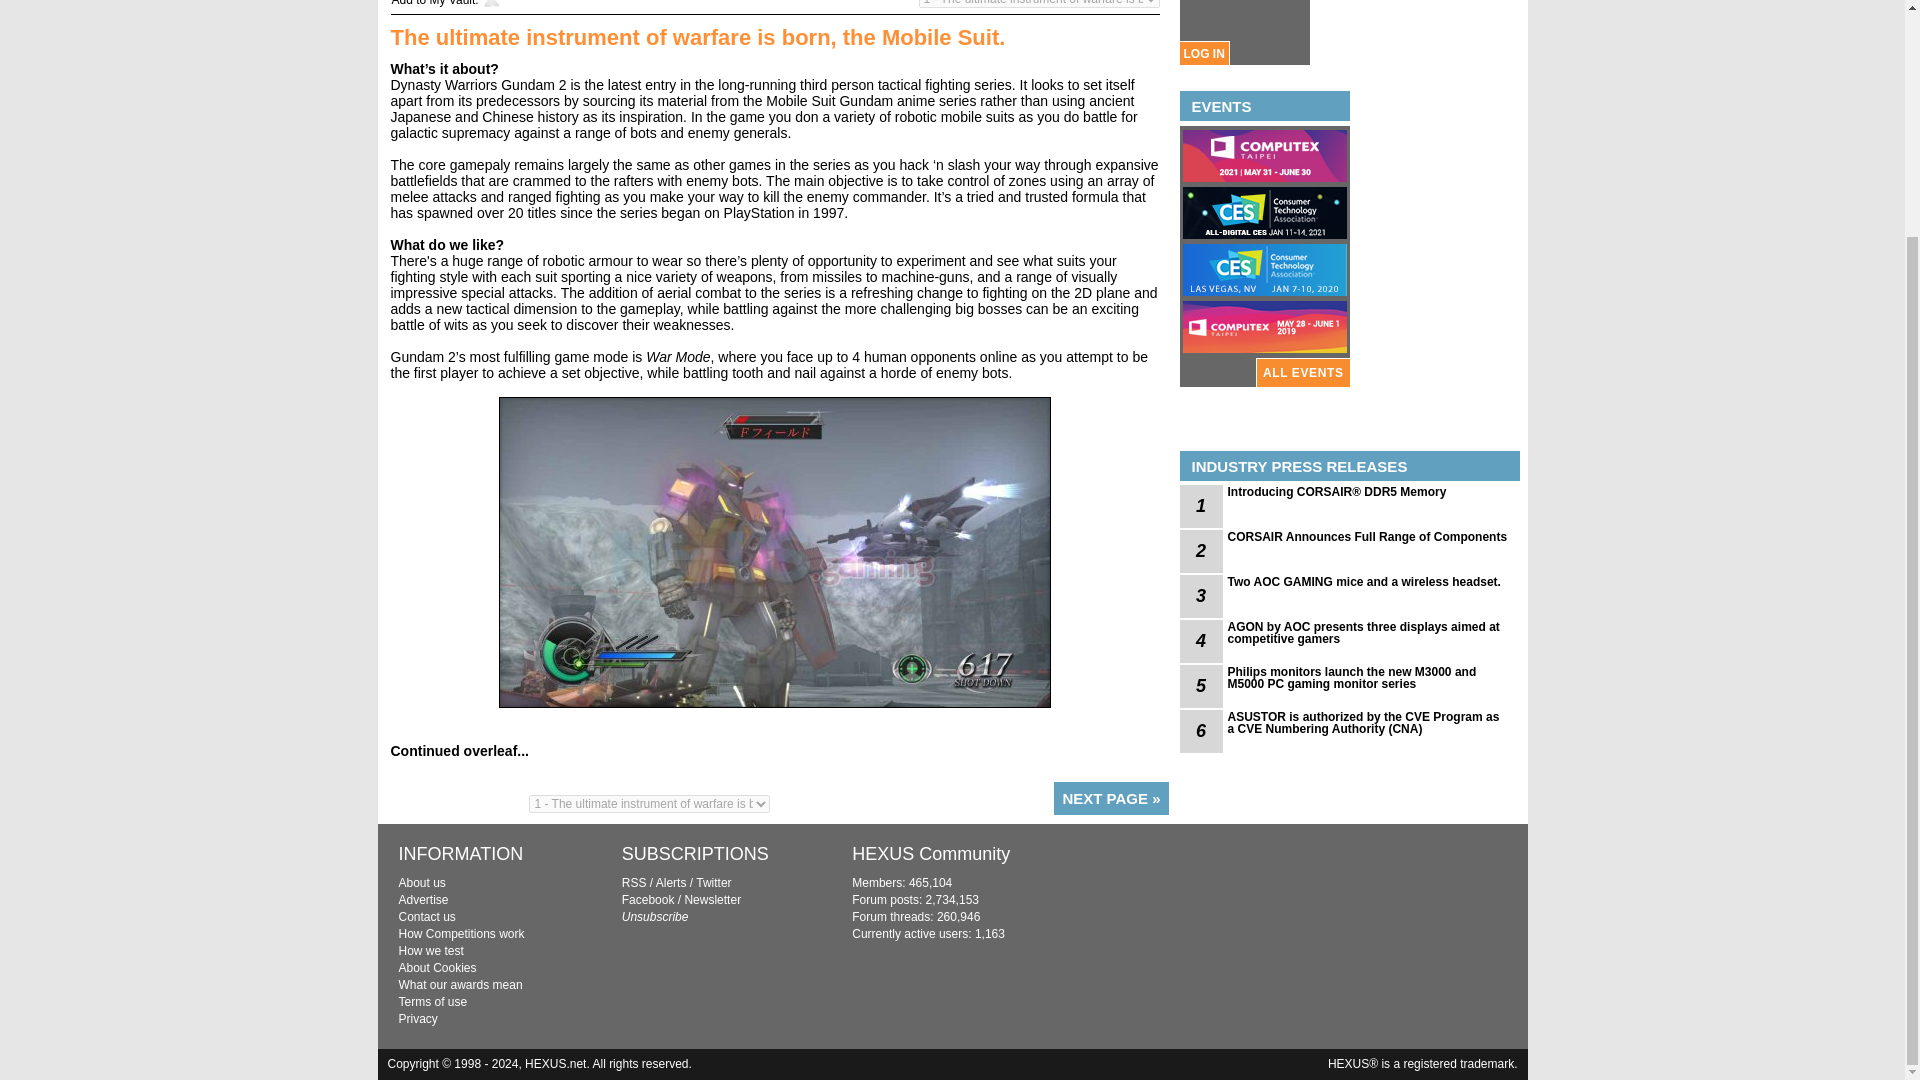 This screenshot has height=1080, width=1920. Describe the element at coordinates (1202, 552) in the screenshot. I see `2` at that location.